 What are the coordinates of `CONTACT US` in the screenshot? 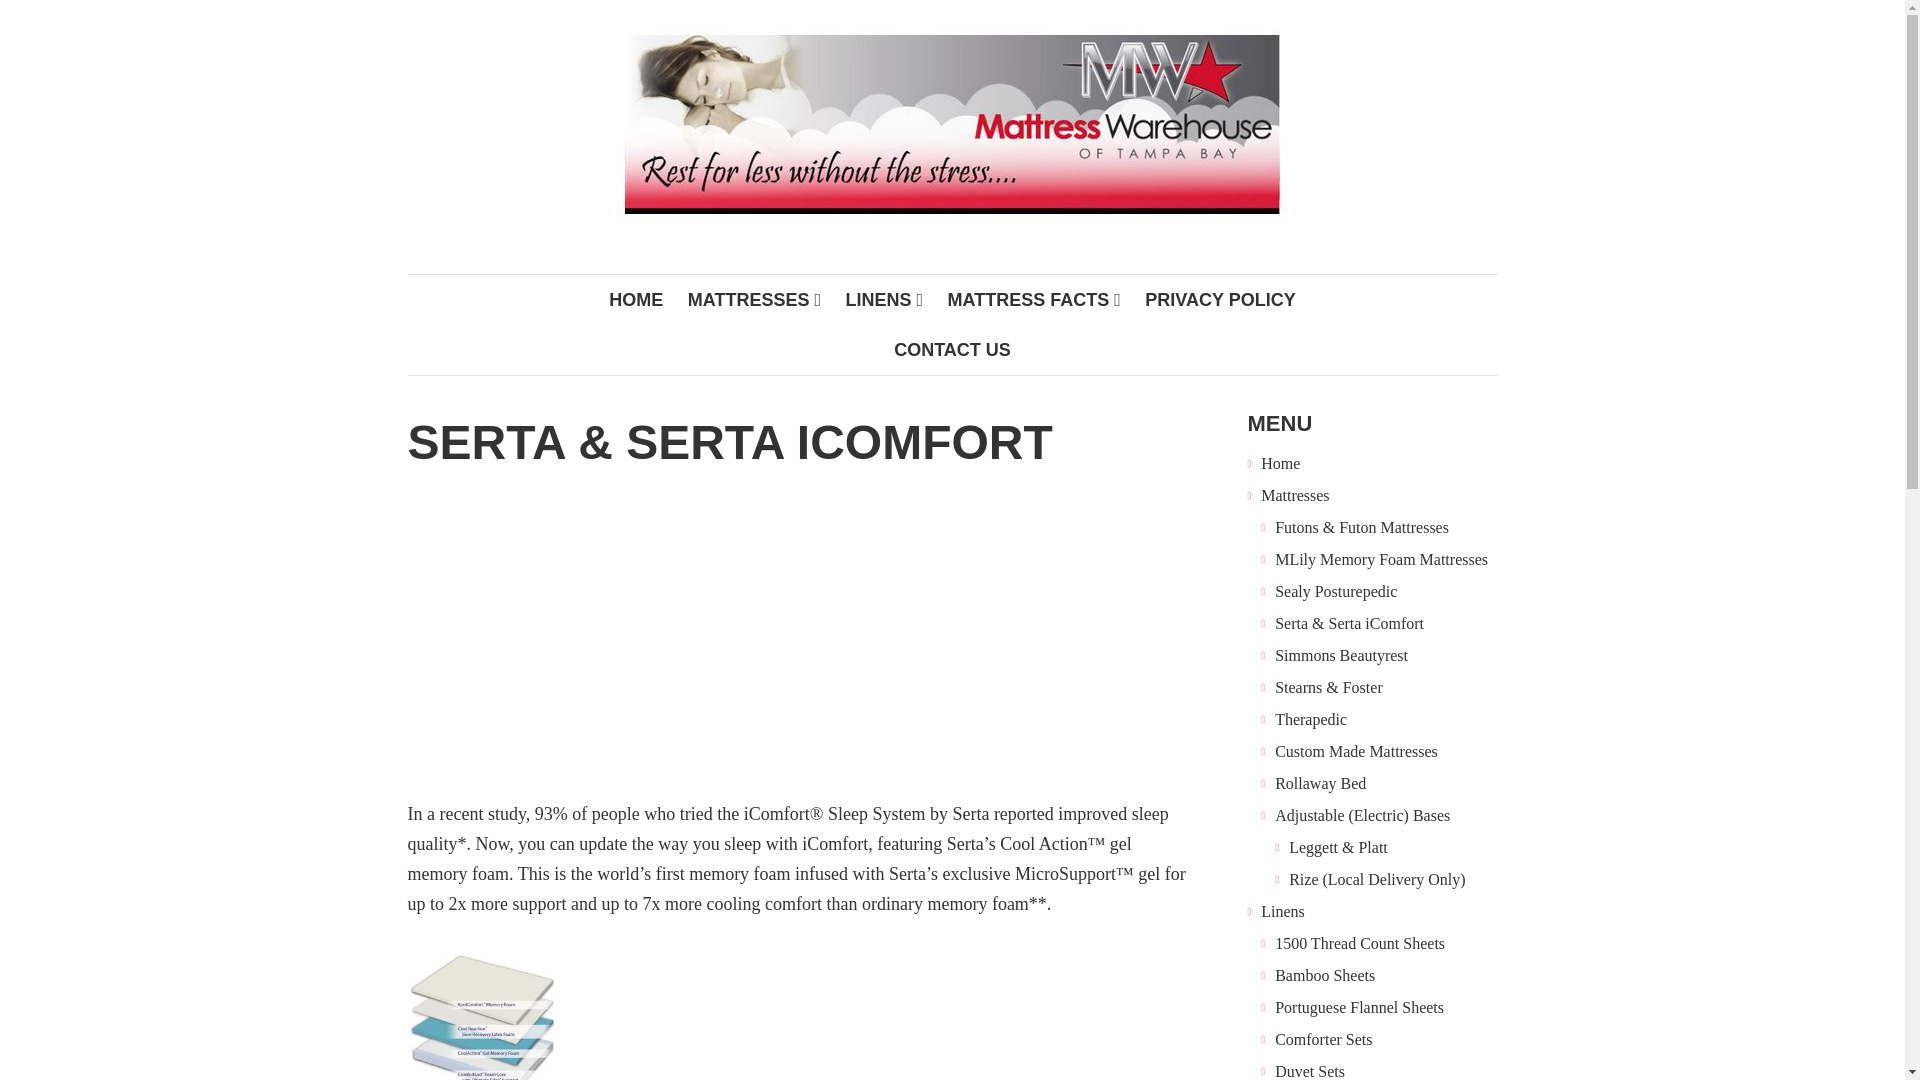 It's located at (952, 350).